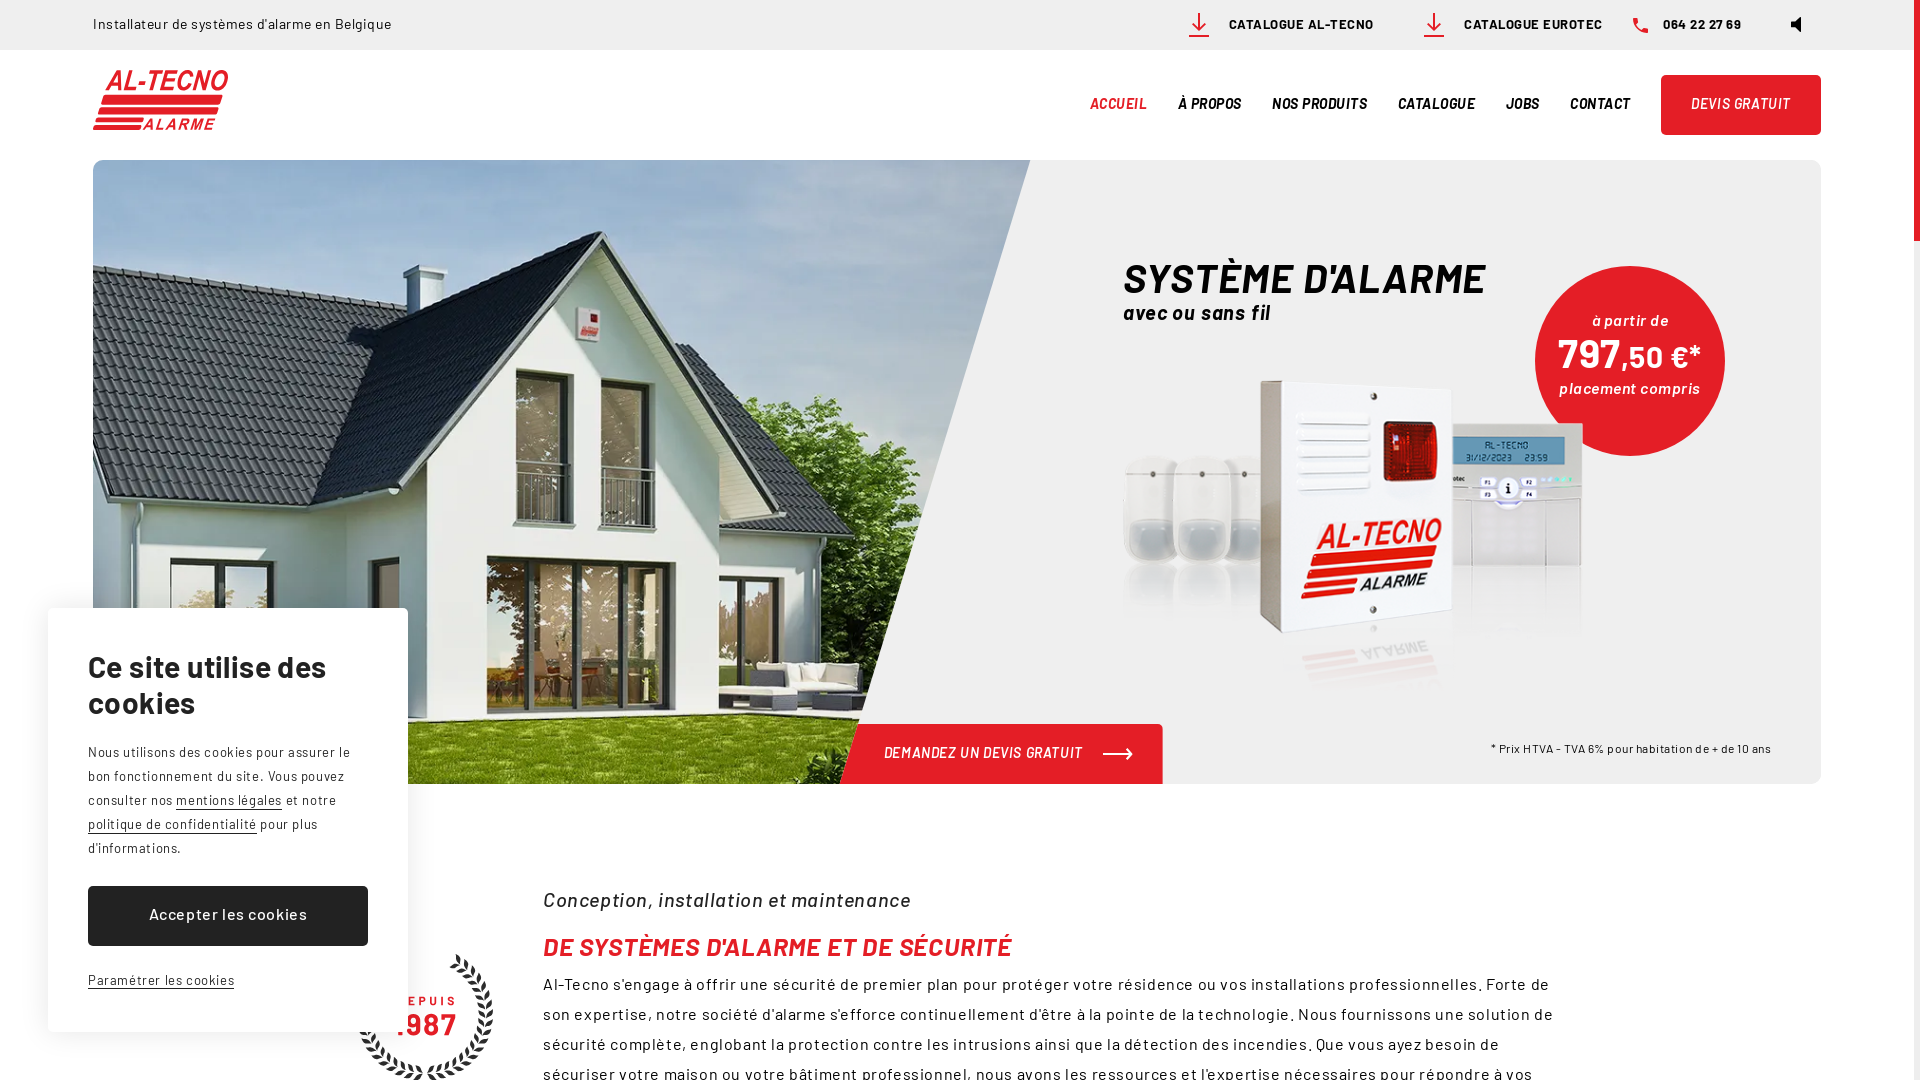 This screenshot has width=1920, height=1080. I want to click on DEMANDEZ UN DEVIS GRATUIT, so click(992, 754).